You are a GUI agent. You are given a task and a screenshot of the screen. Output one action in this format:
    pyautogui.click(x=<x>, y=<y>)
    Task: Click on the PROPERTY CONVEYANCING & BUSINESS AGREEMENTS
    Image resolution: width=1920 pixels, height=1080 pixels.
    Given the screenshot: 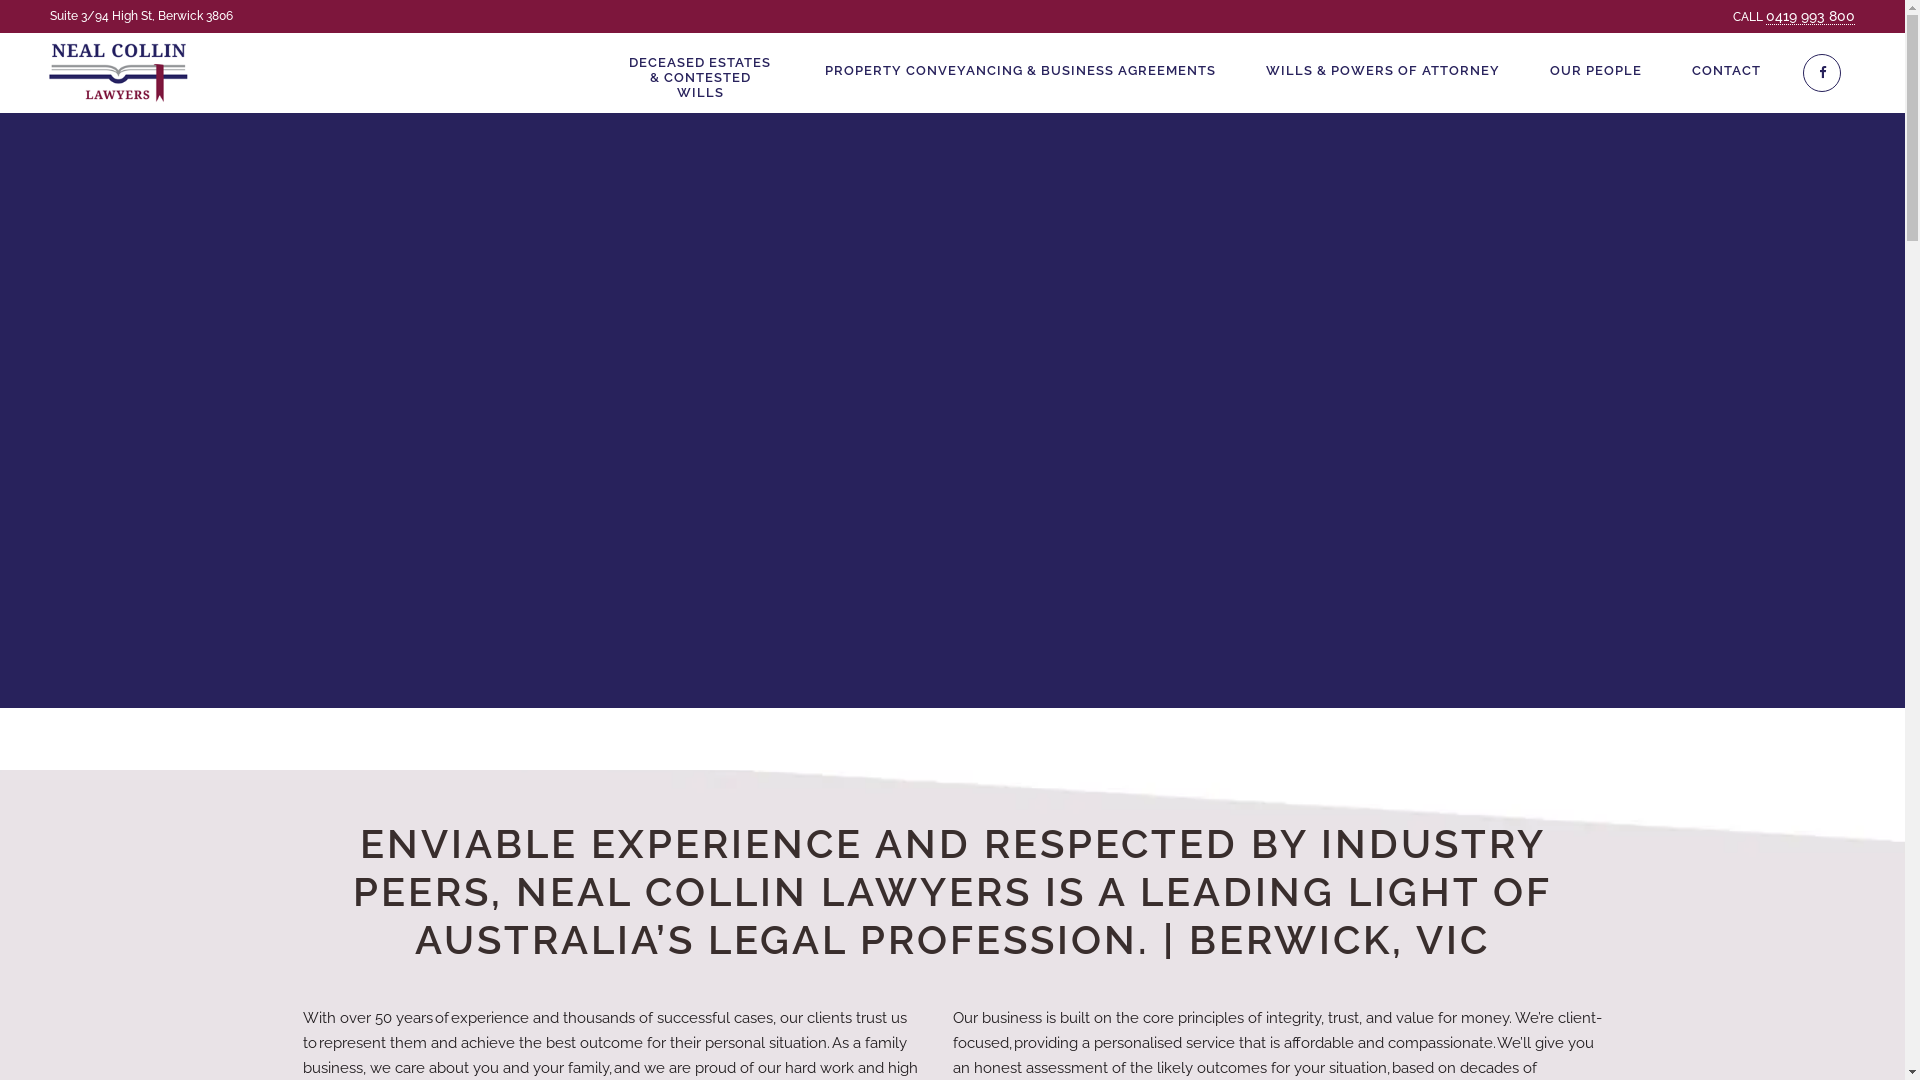 What is the action you would take?
    pyautogui.click(x=1020, y=76)
    